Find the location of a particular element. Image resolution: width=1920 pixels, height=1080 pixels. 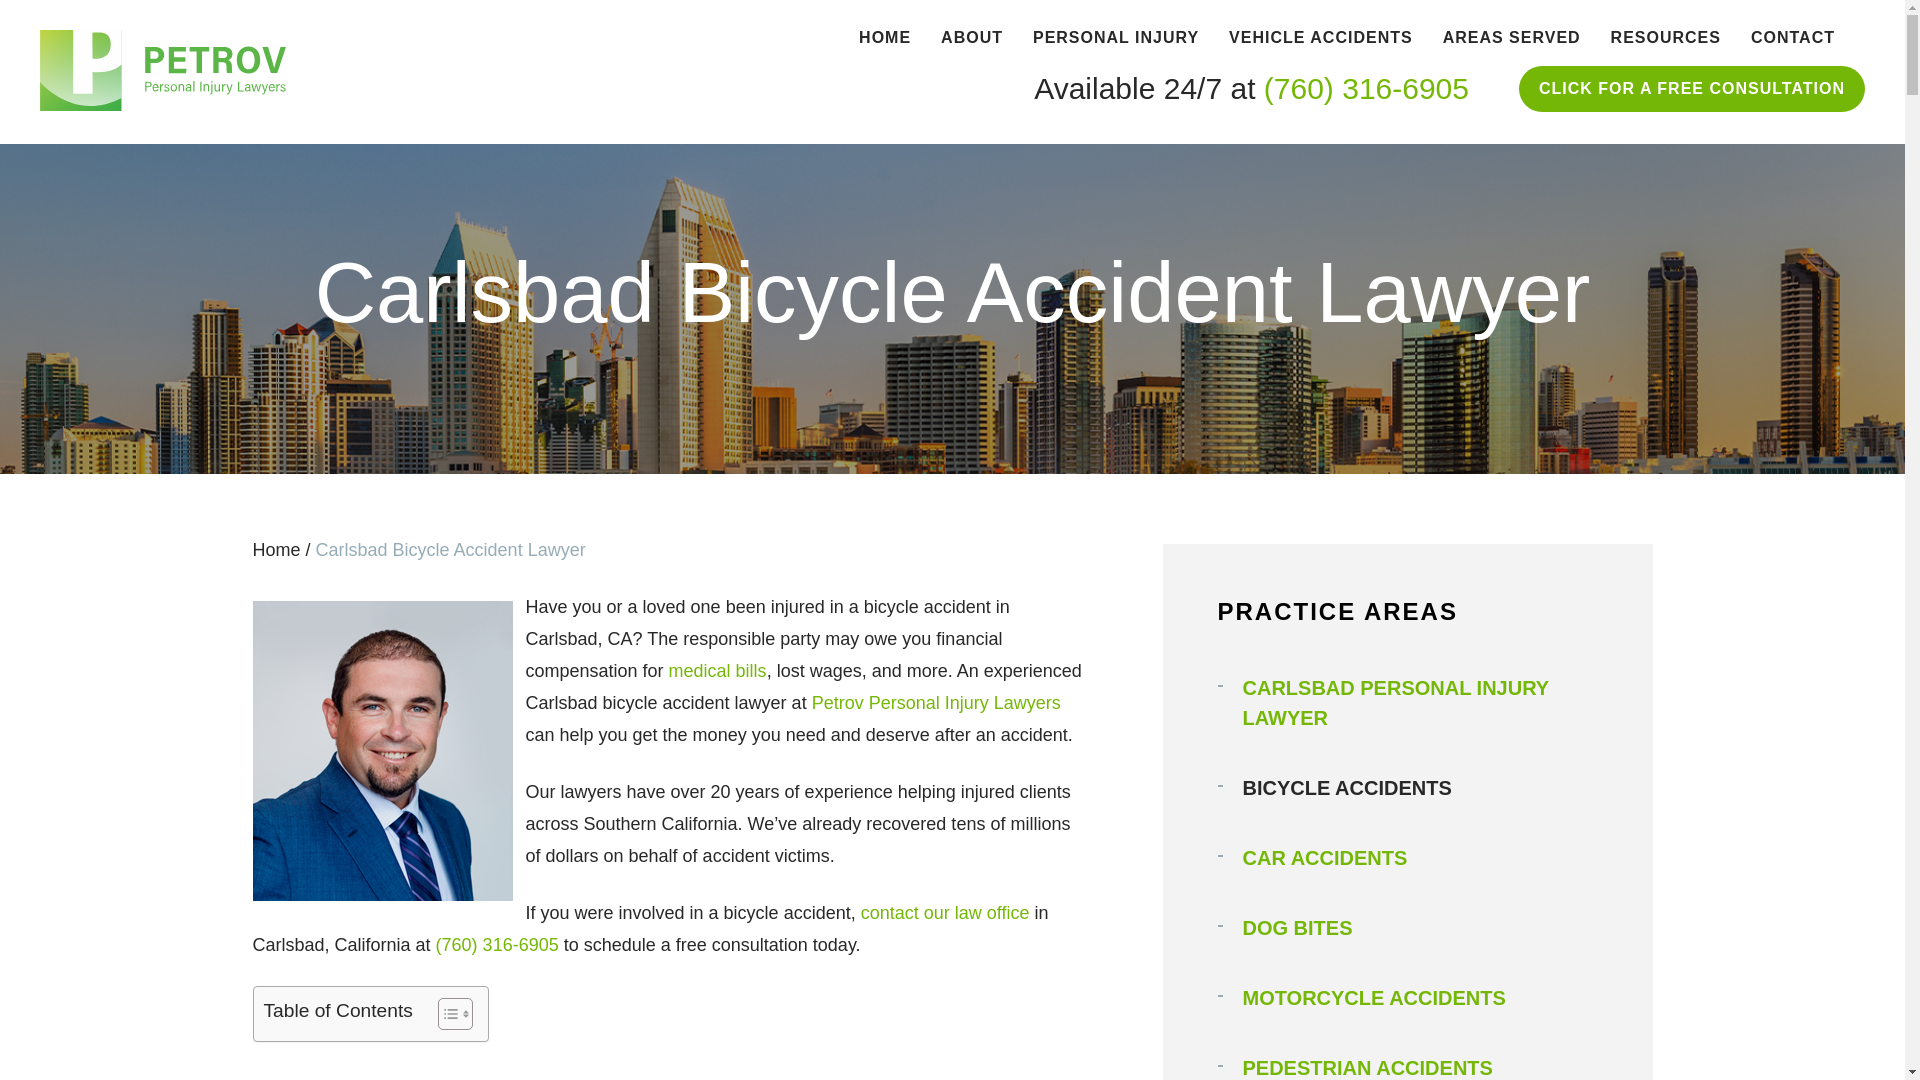

medical bills is located at coordinates (717, 670).